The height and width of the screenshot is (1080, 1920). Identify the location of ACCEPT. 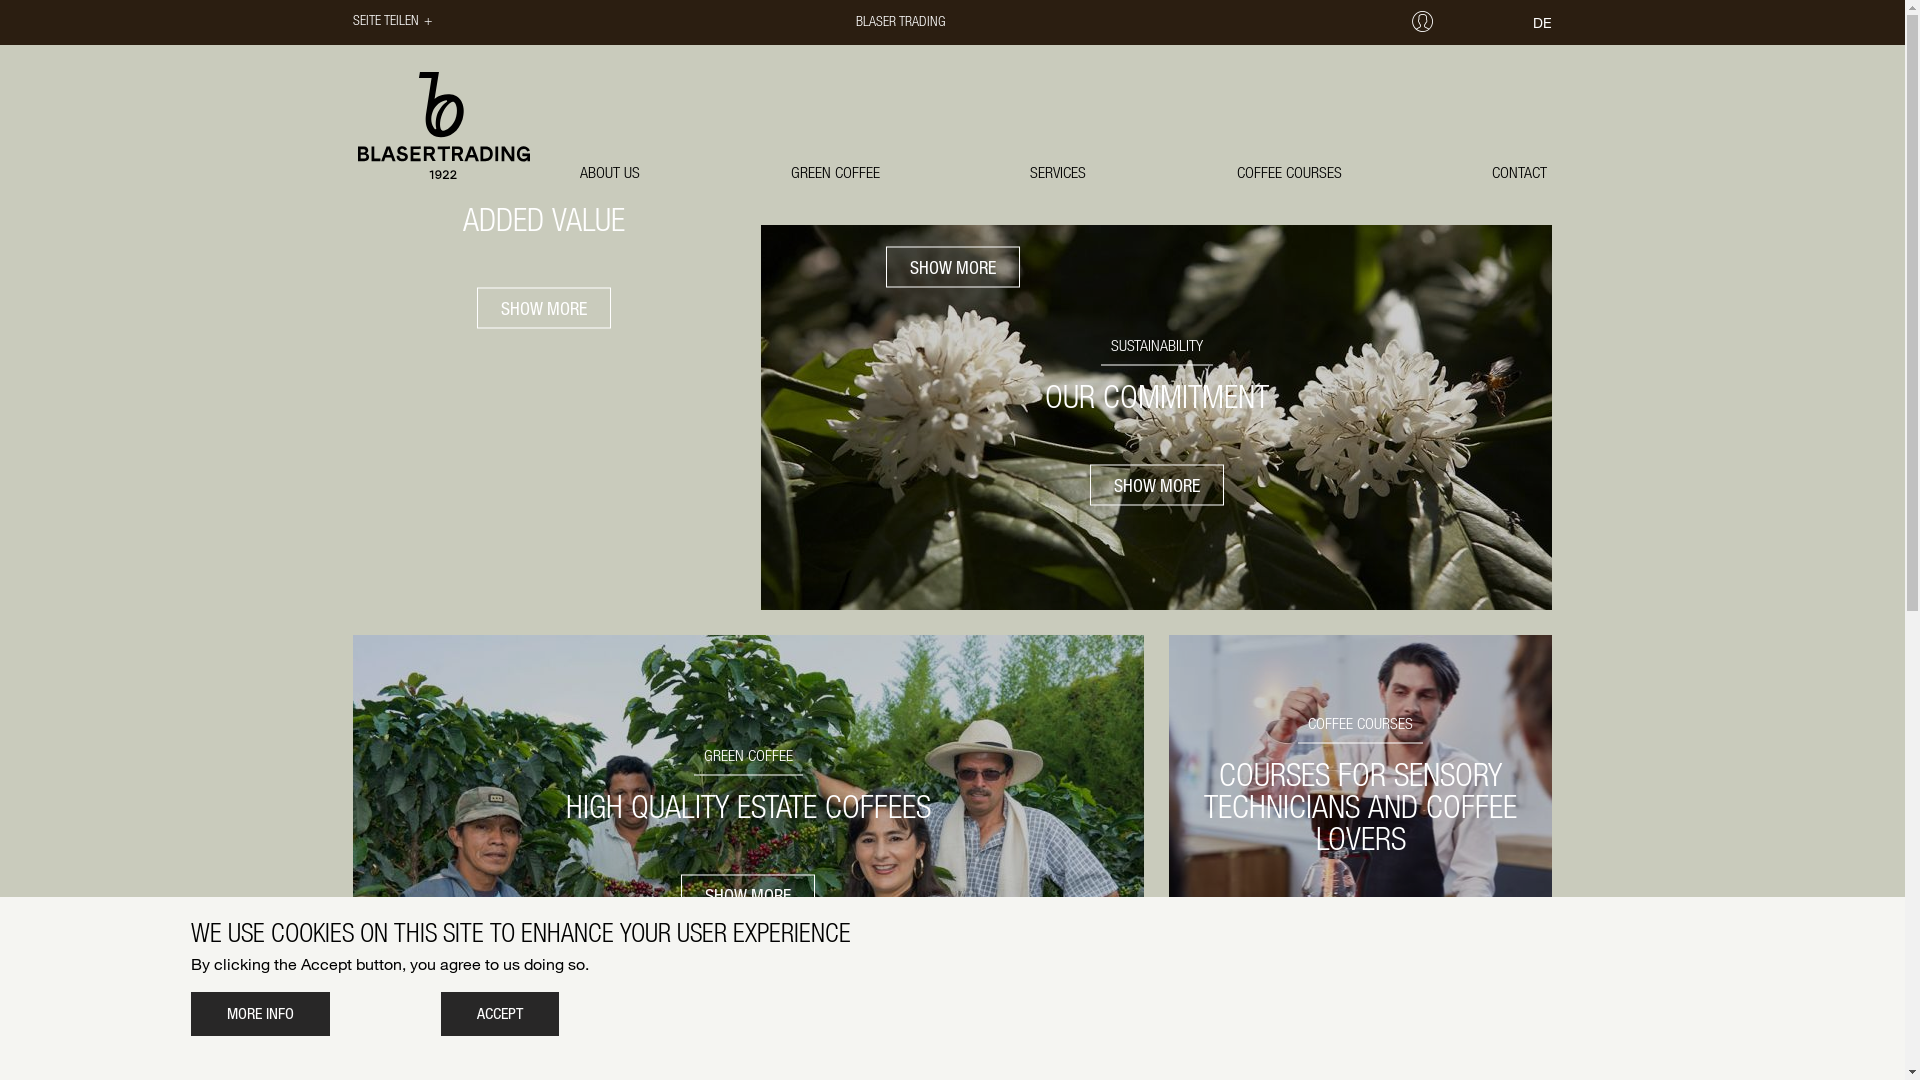
(499, 1014).